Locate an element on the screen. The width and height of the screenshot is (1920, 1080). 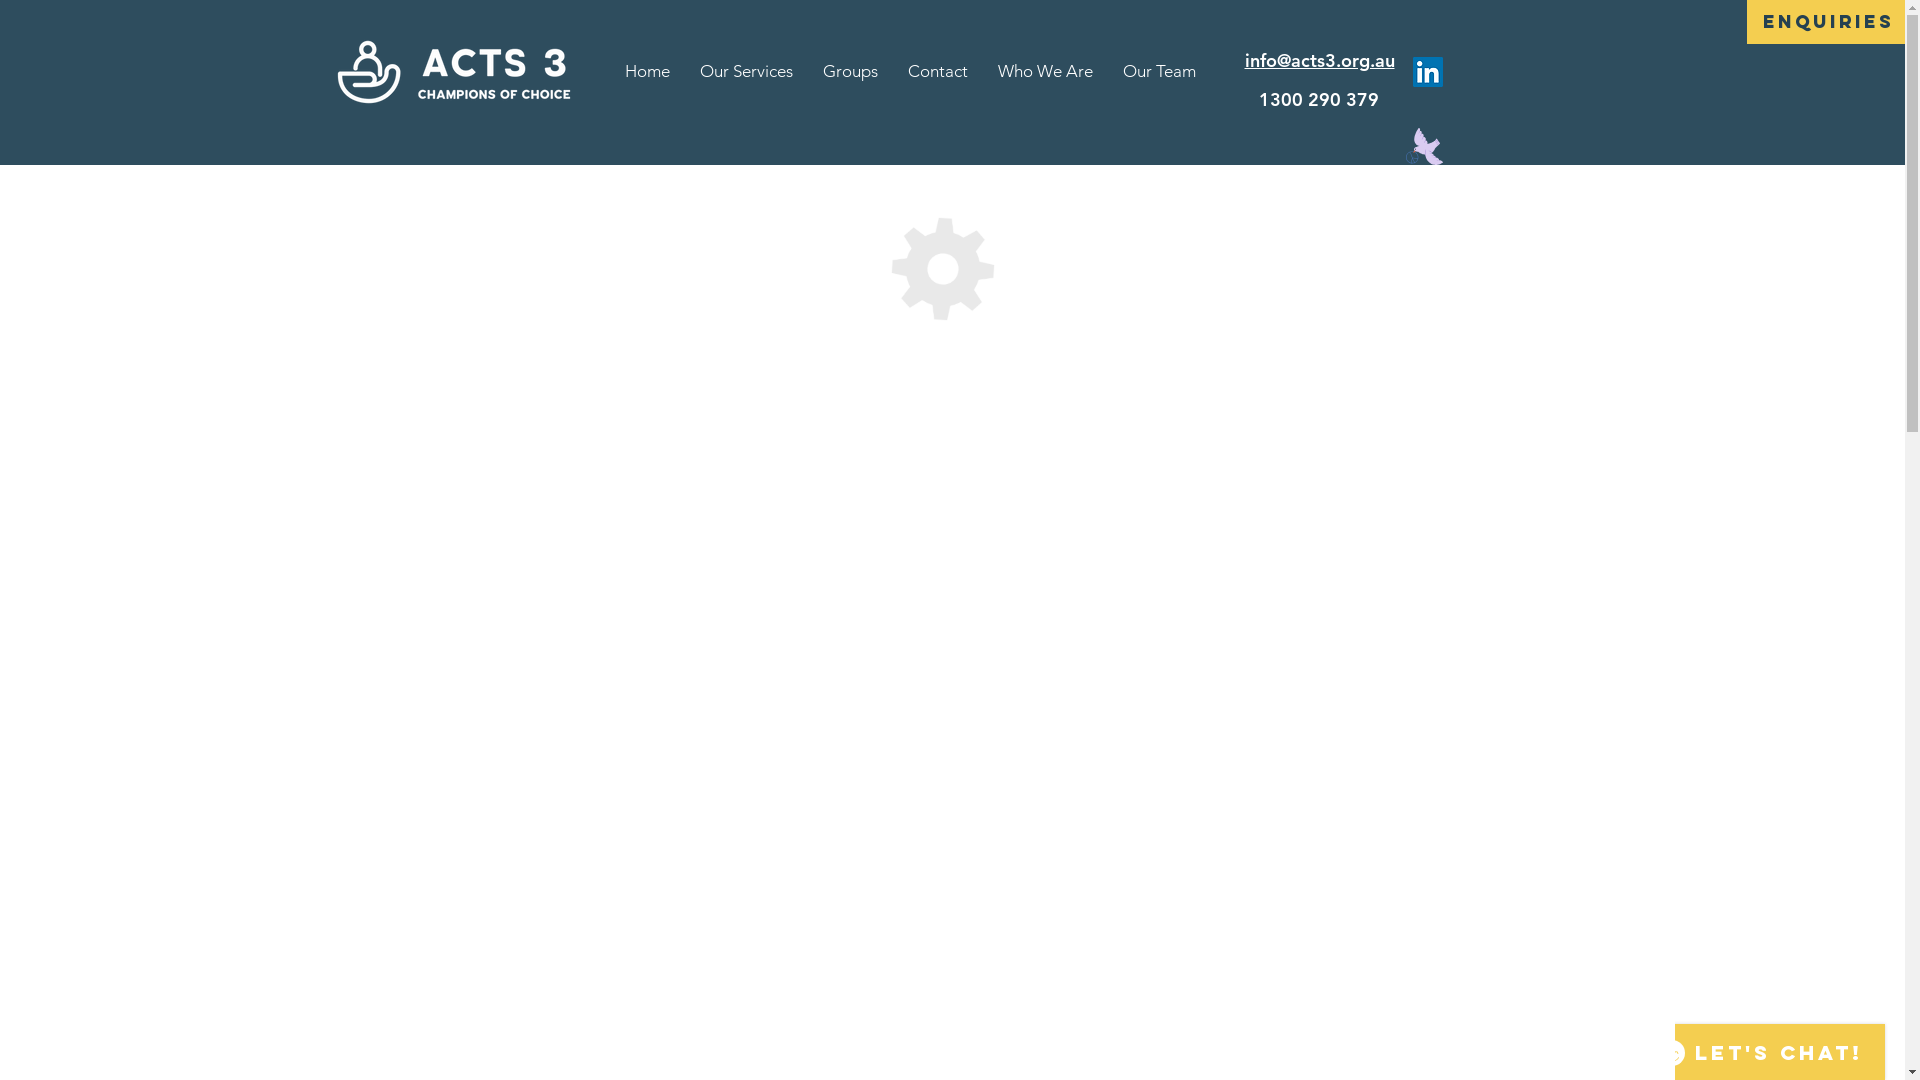
Our Team is located at coordinates (1160, 72).